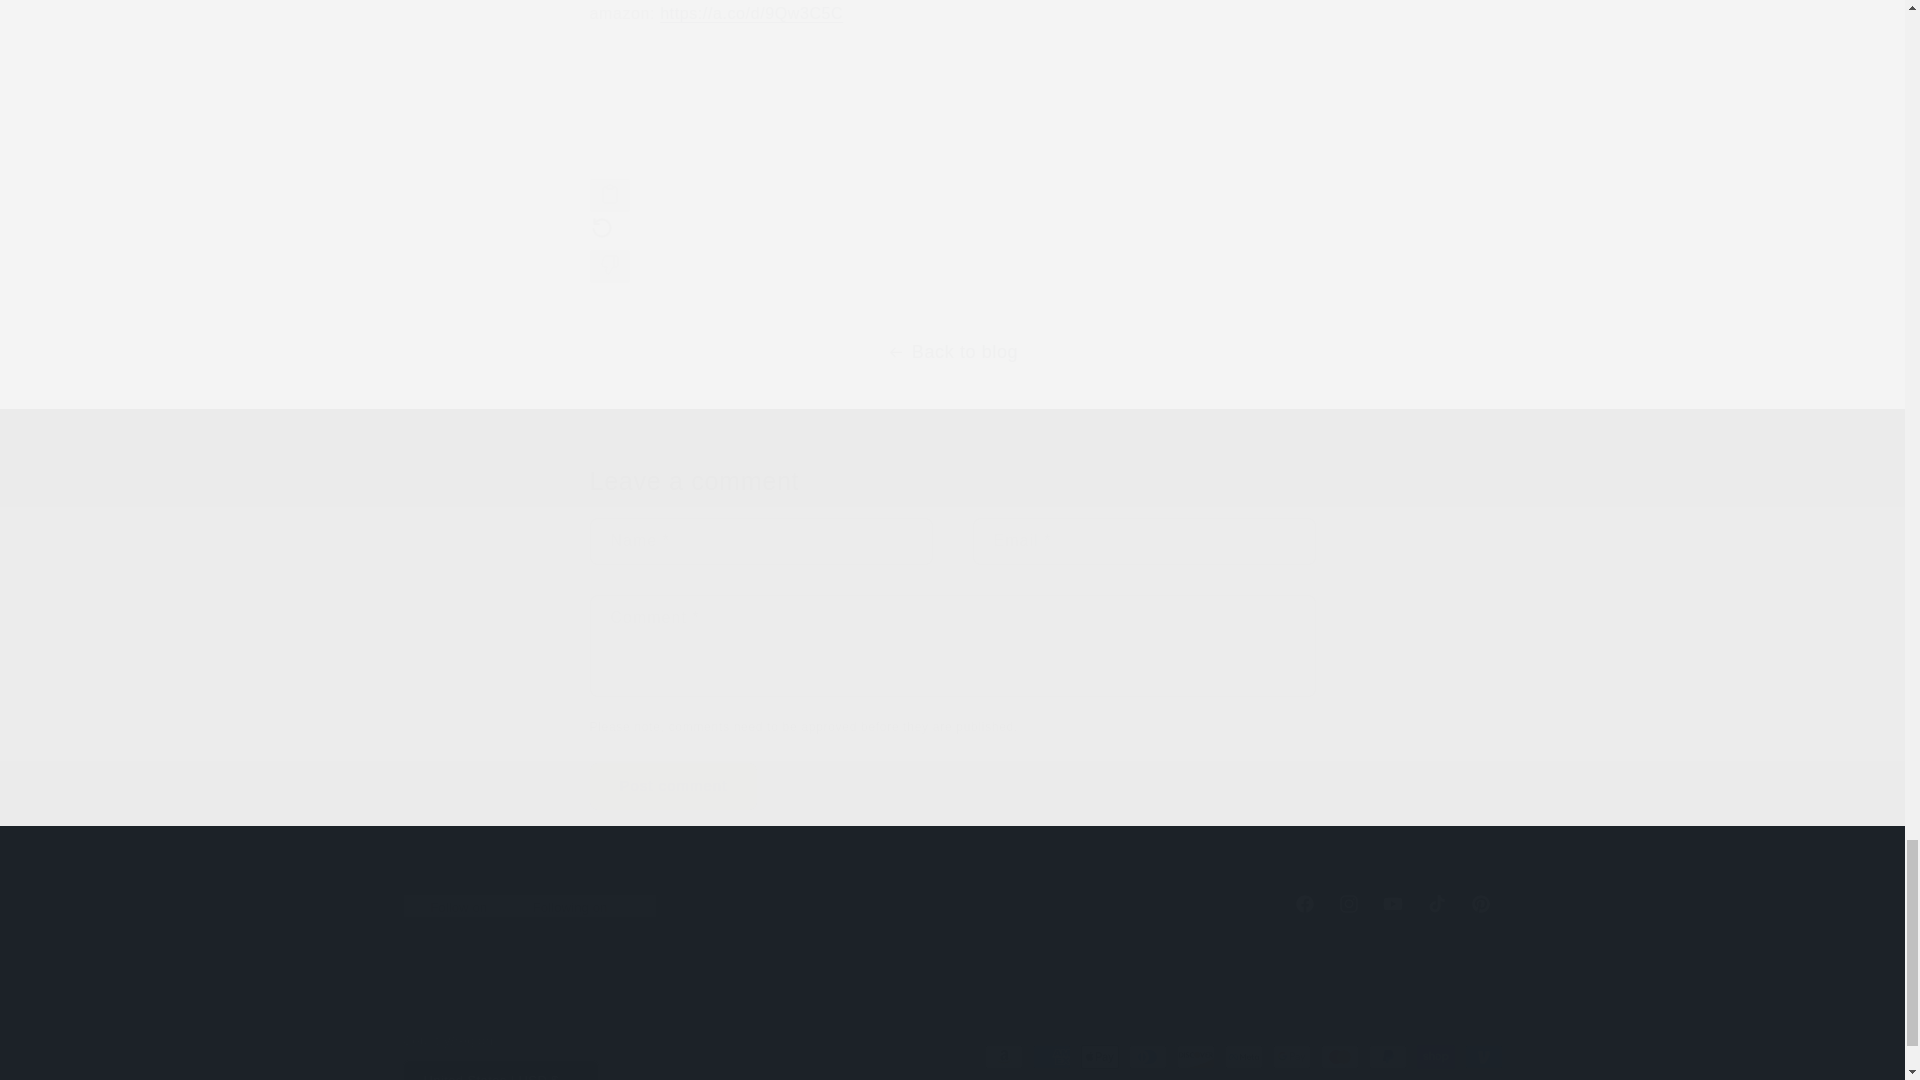  Describe the element at coordinates (1479, 904) in the screenshot. I see `Pinterest` at that location.